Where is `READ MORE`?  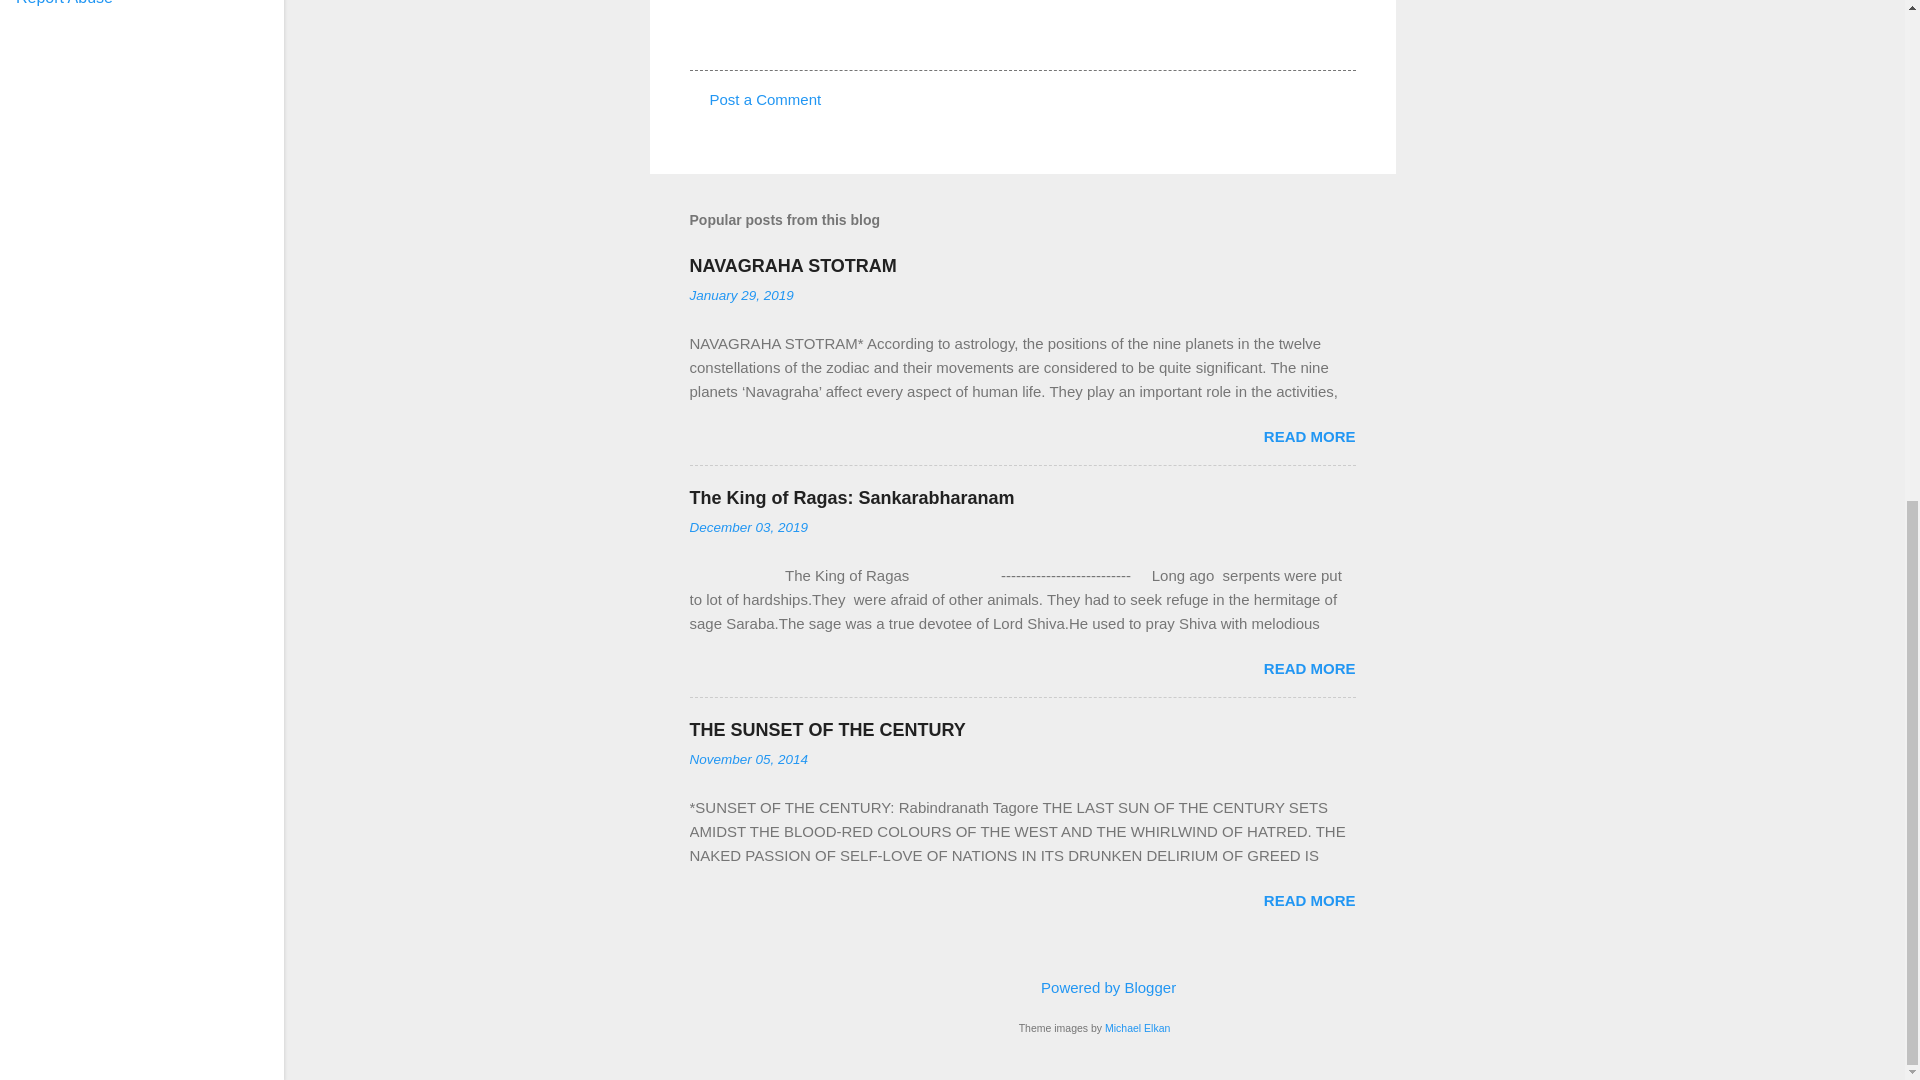 READ MORE is located at coordinates (1309, 436).